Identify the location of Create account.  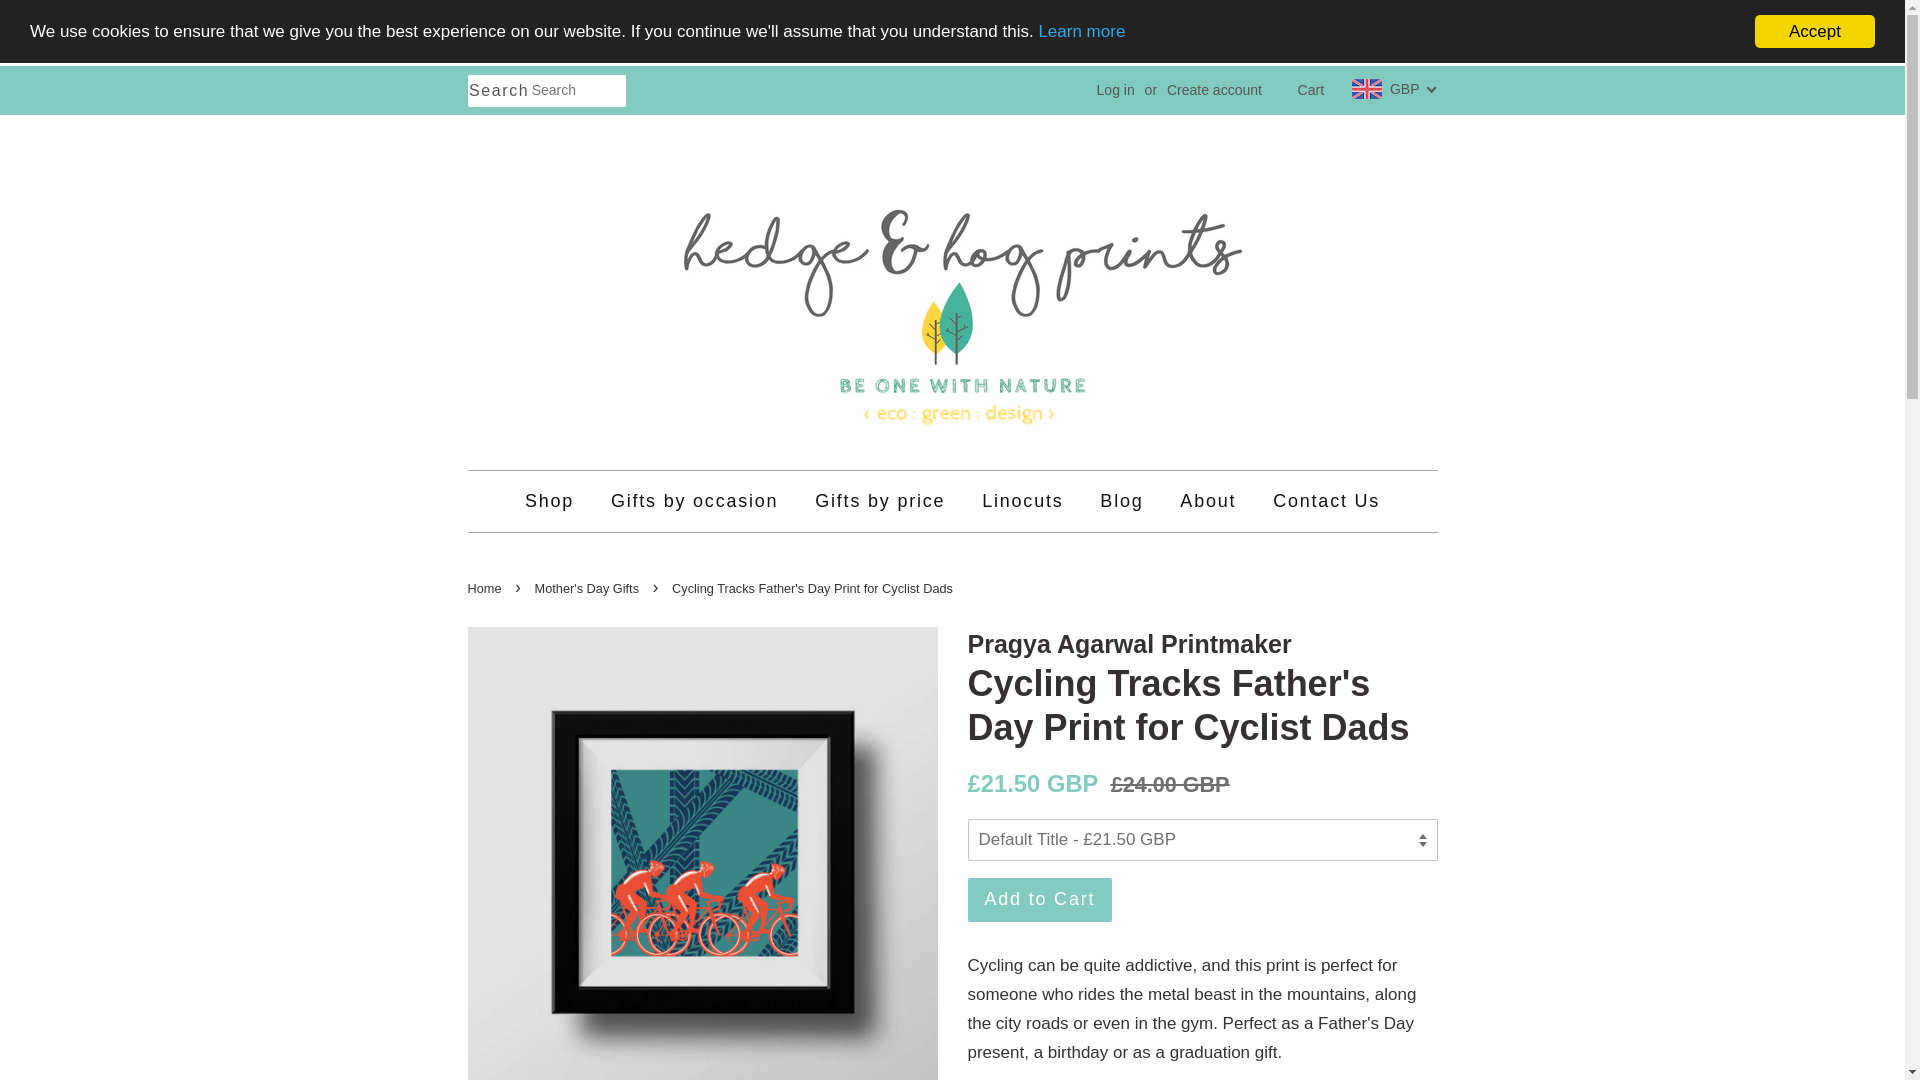
(1214, 69).